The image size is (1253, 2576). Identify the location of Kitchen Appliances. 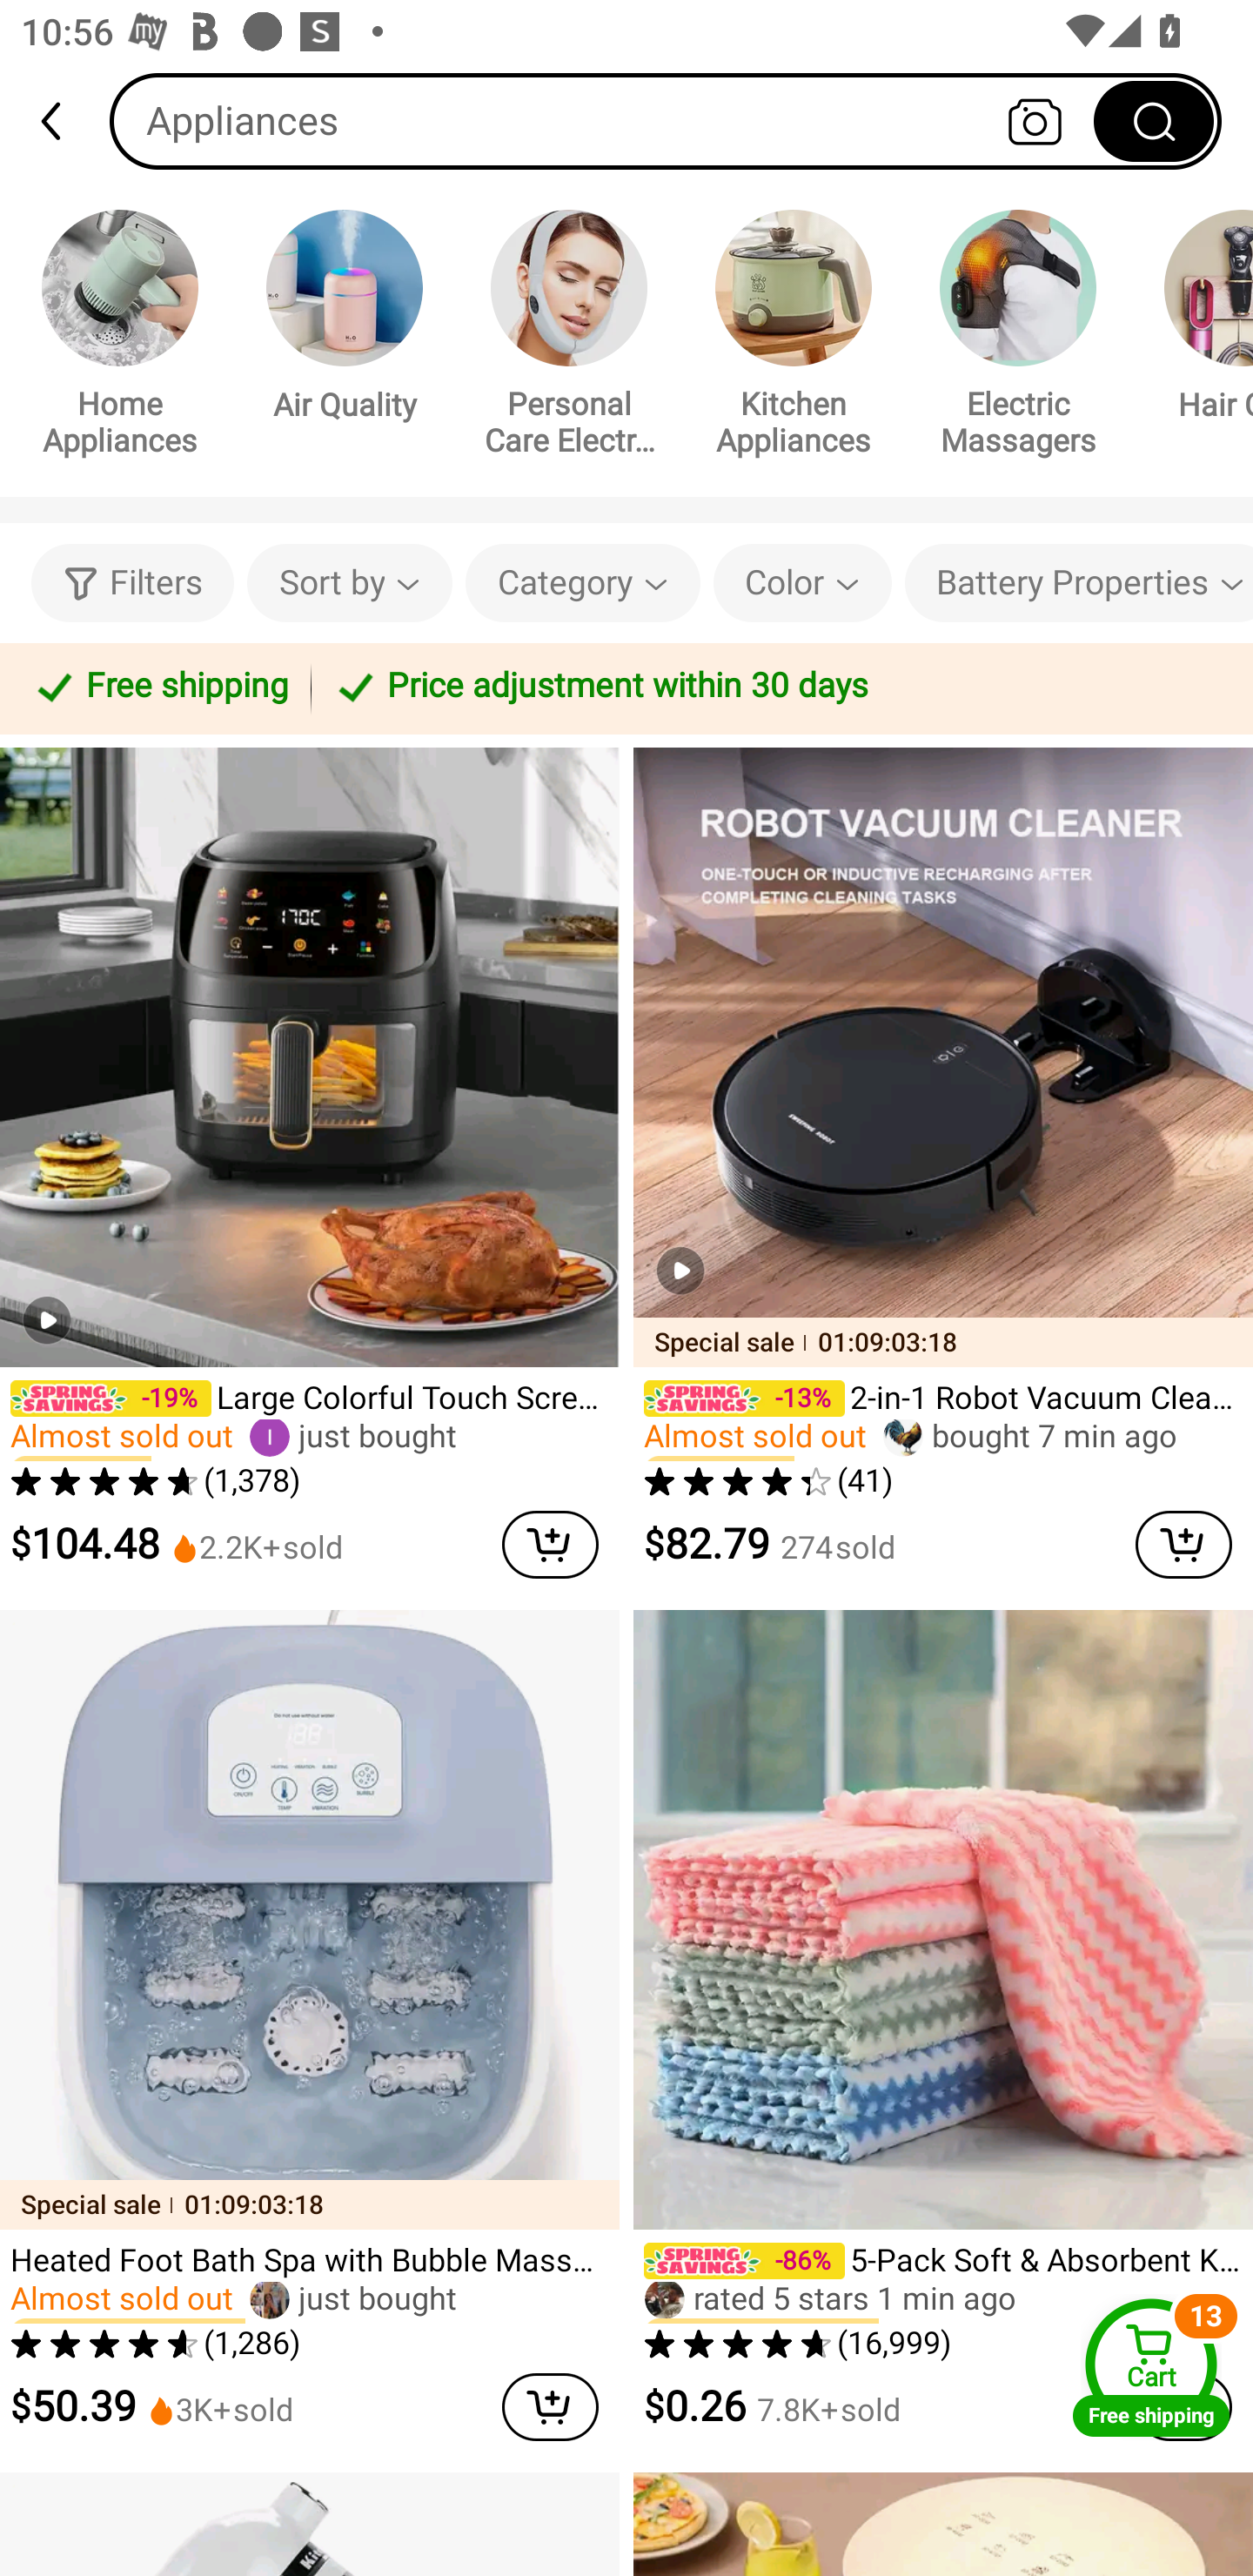
(794, 338).